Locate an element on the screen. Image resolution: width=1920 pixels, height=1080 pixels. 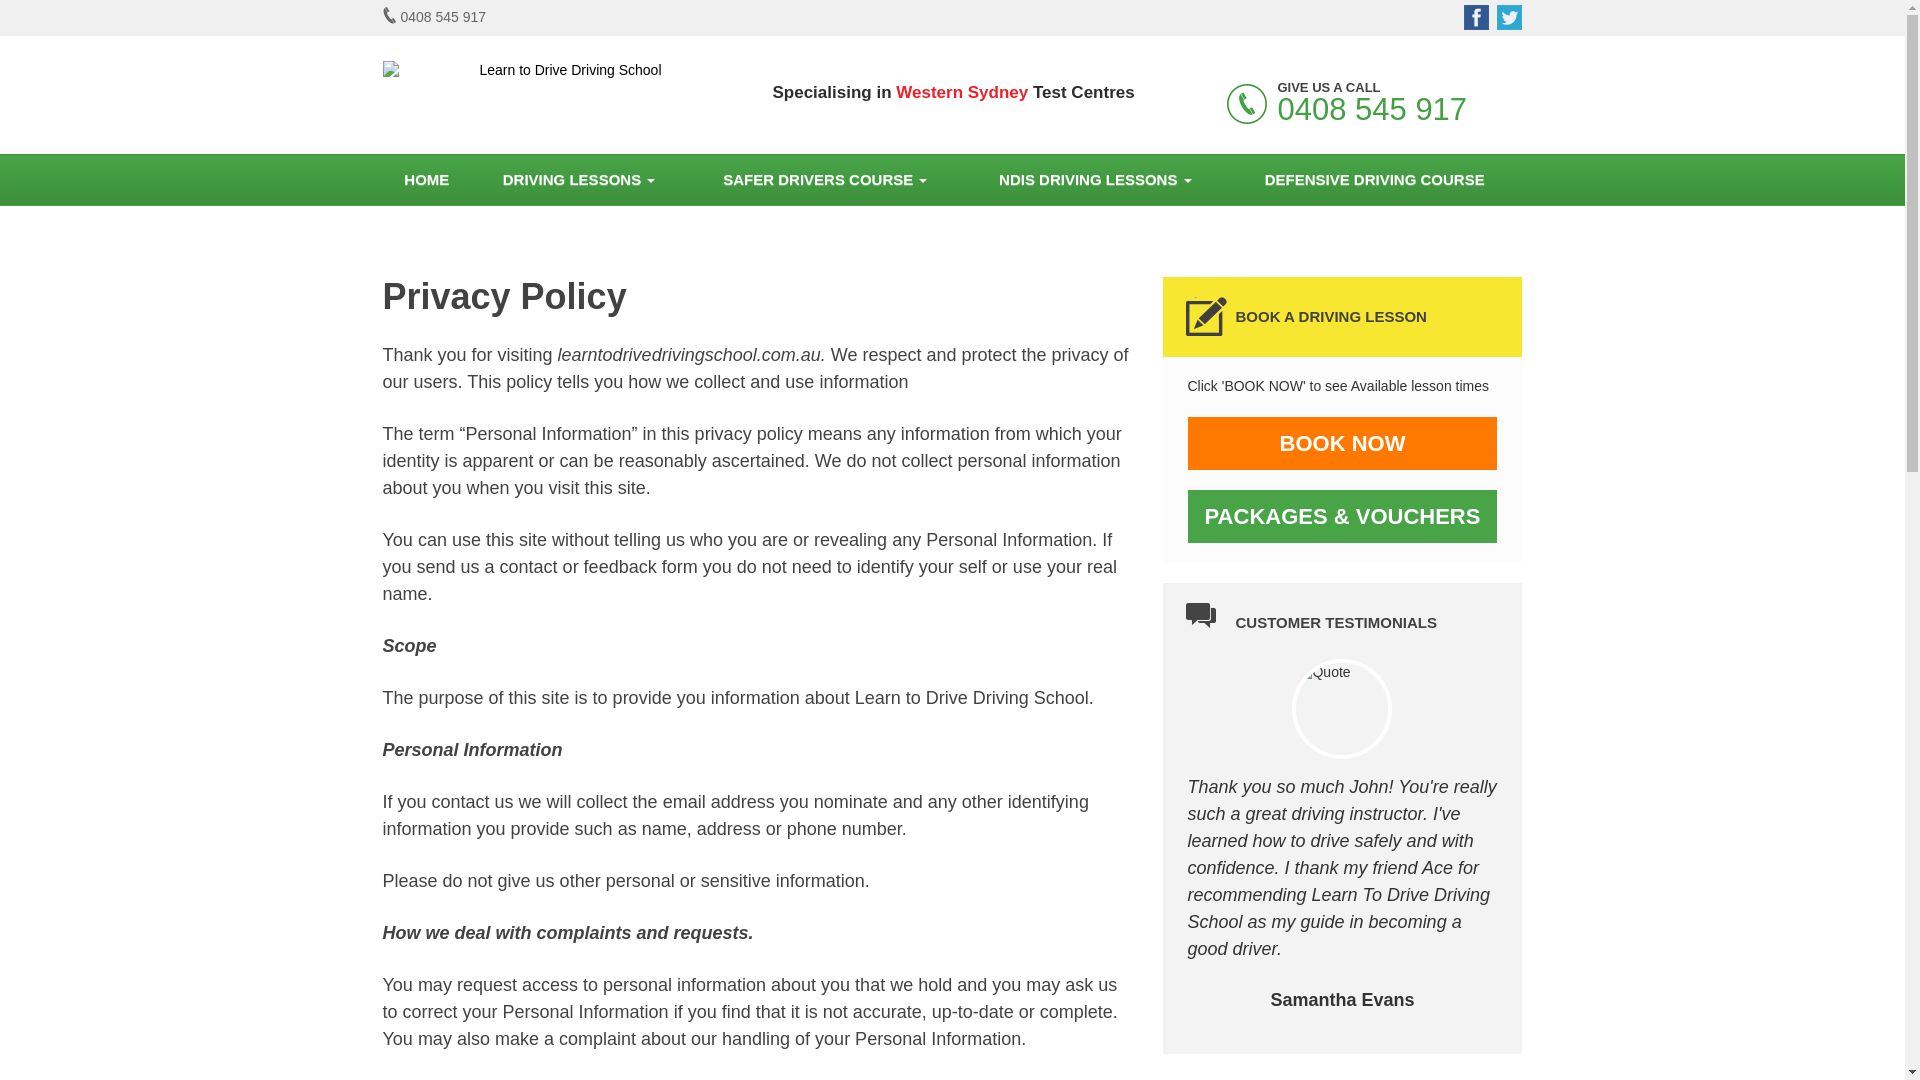
0408 545 917 is located at coordinates (1371, 109).